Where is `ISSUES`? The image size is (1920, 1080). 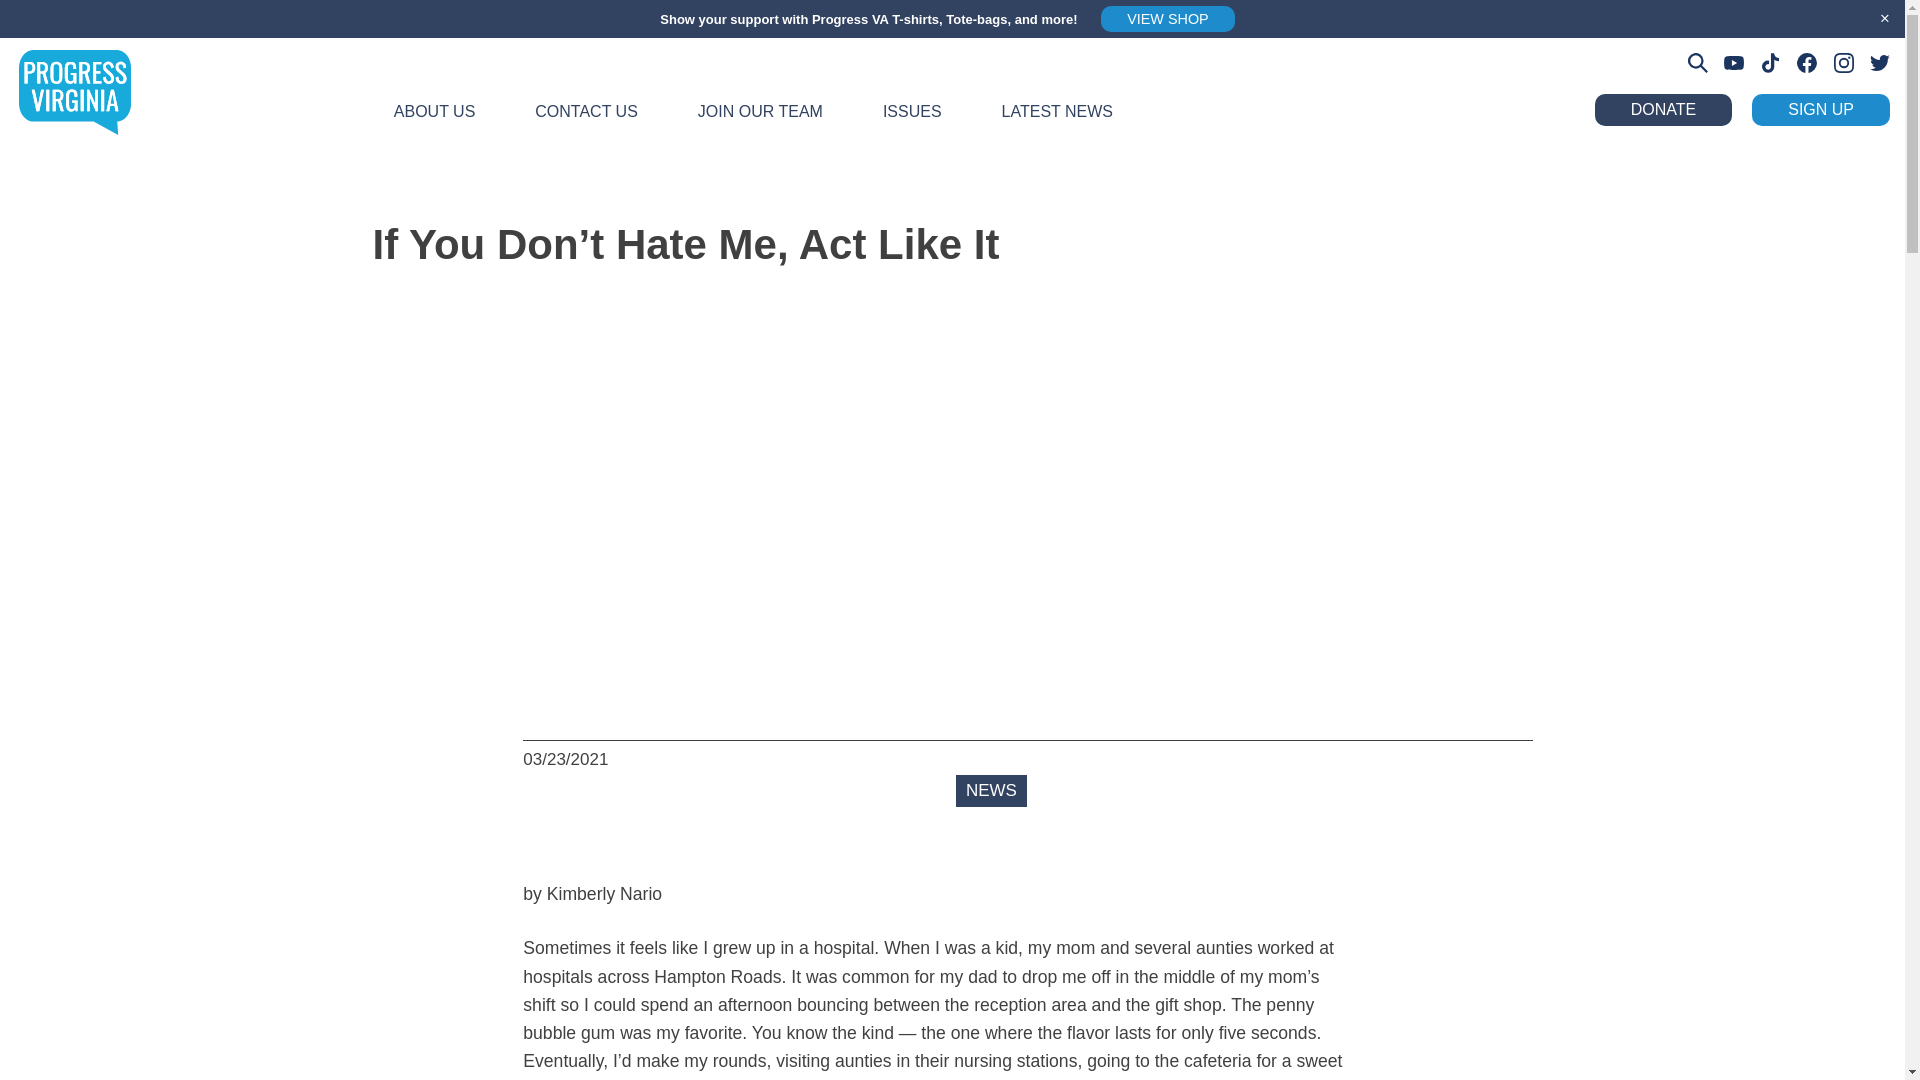
ISSUES is located at coordinates (912, 124).